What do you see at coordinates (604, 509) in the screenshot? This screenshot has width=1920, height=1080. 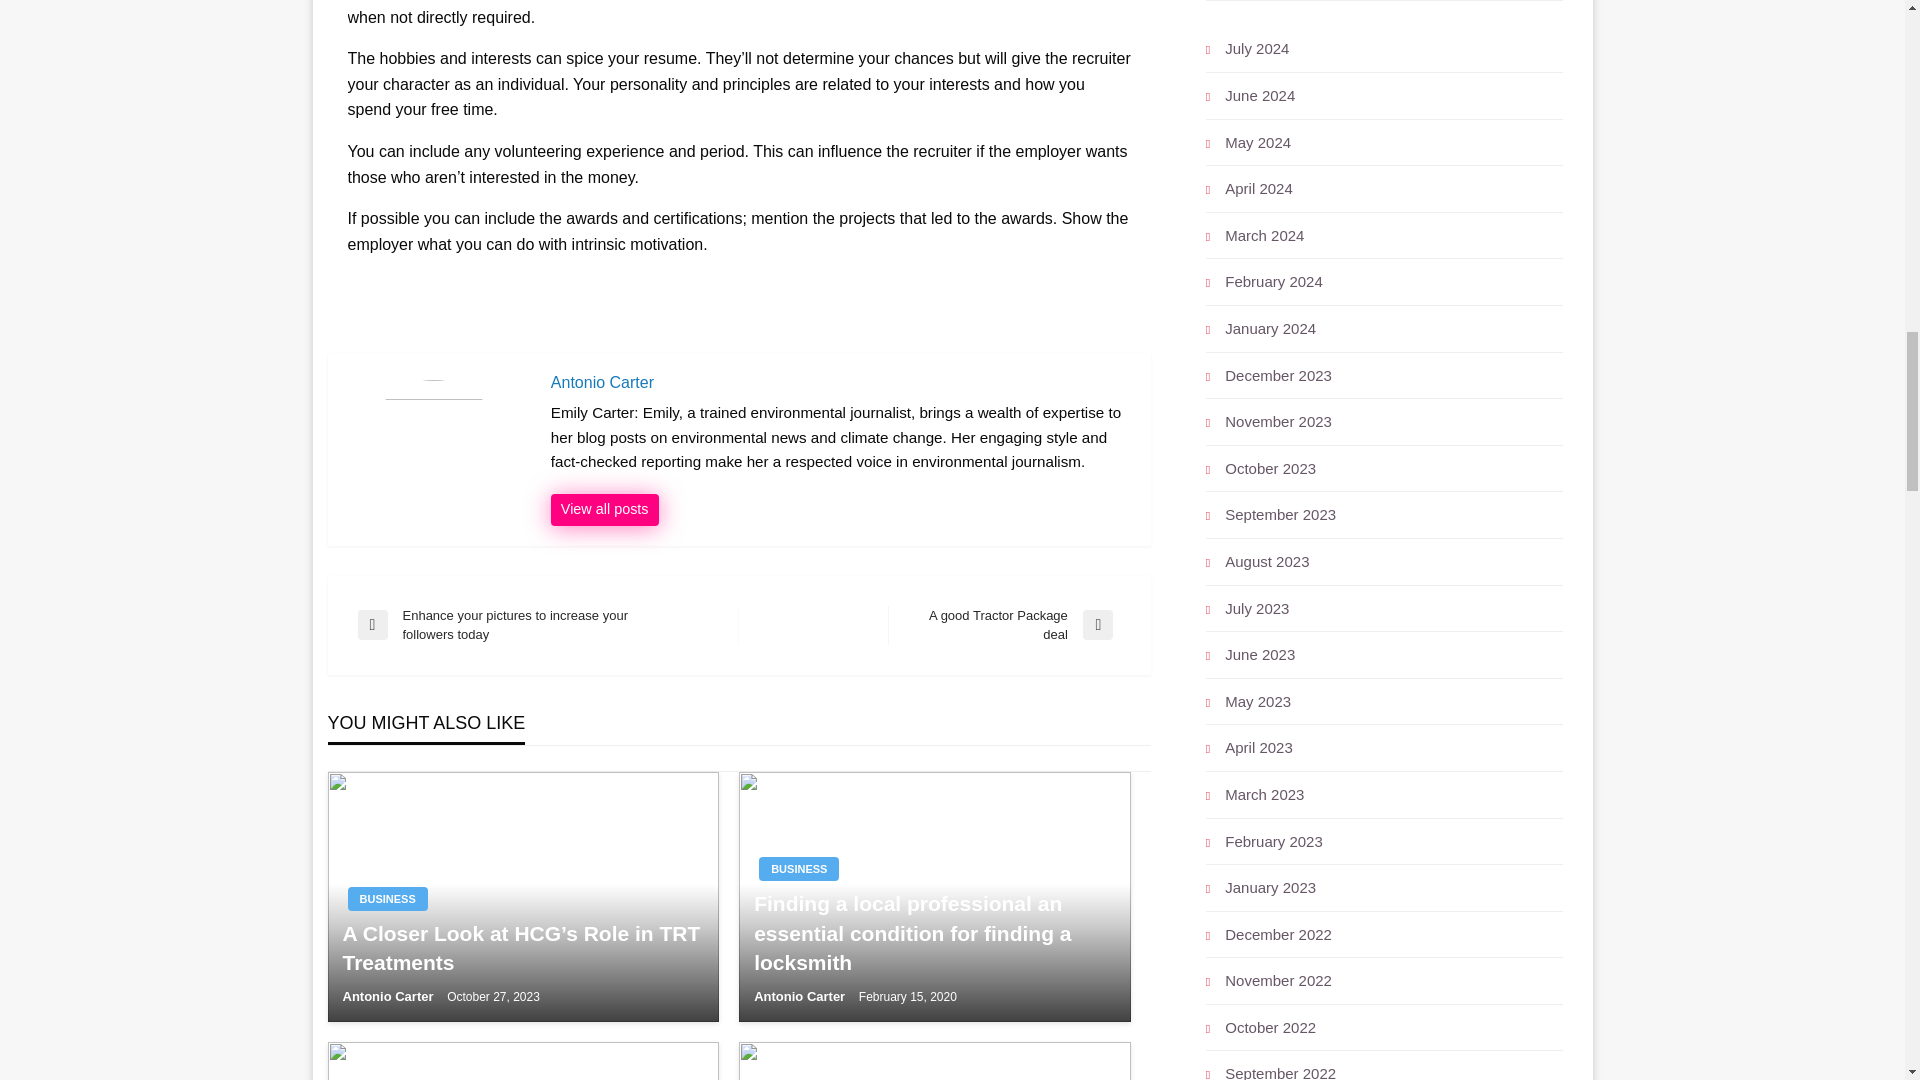 I see `Antonio Carter` at bounding box center [604, 509].